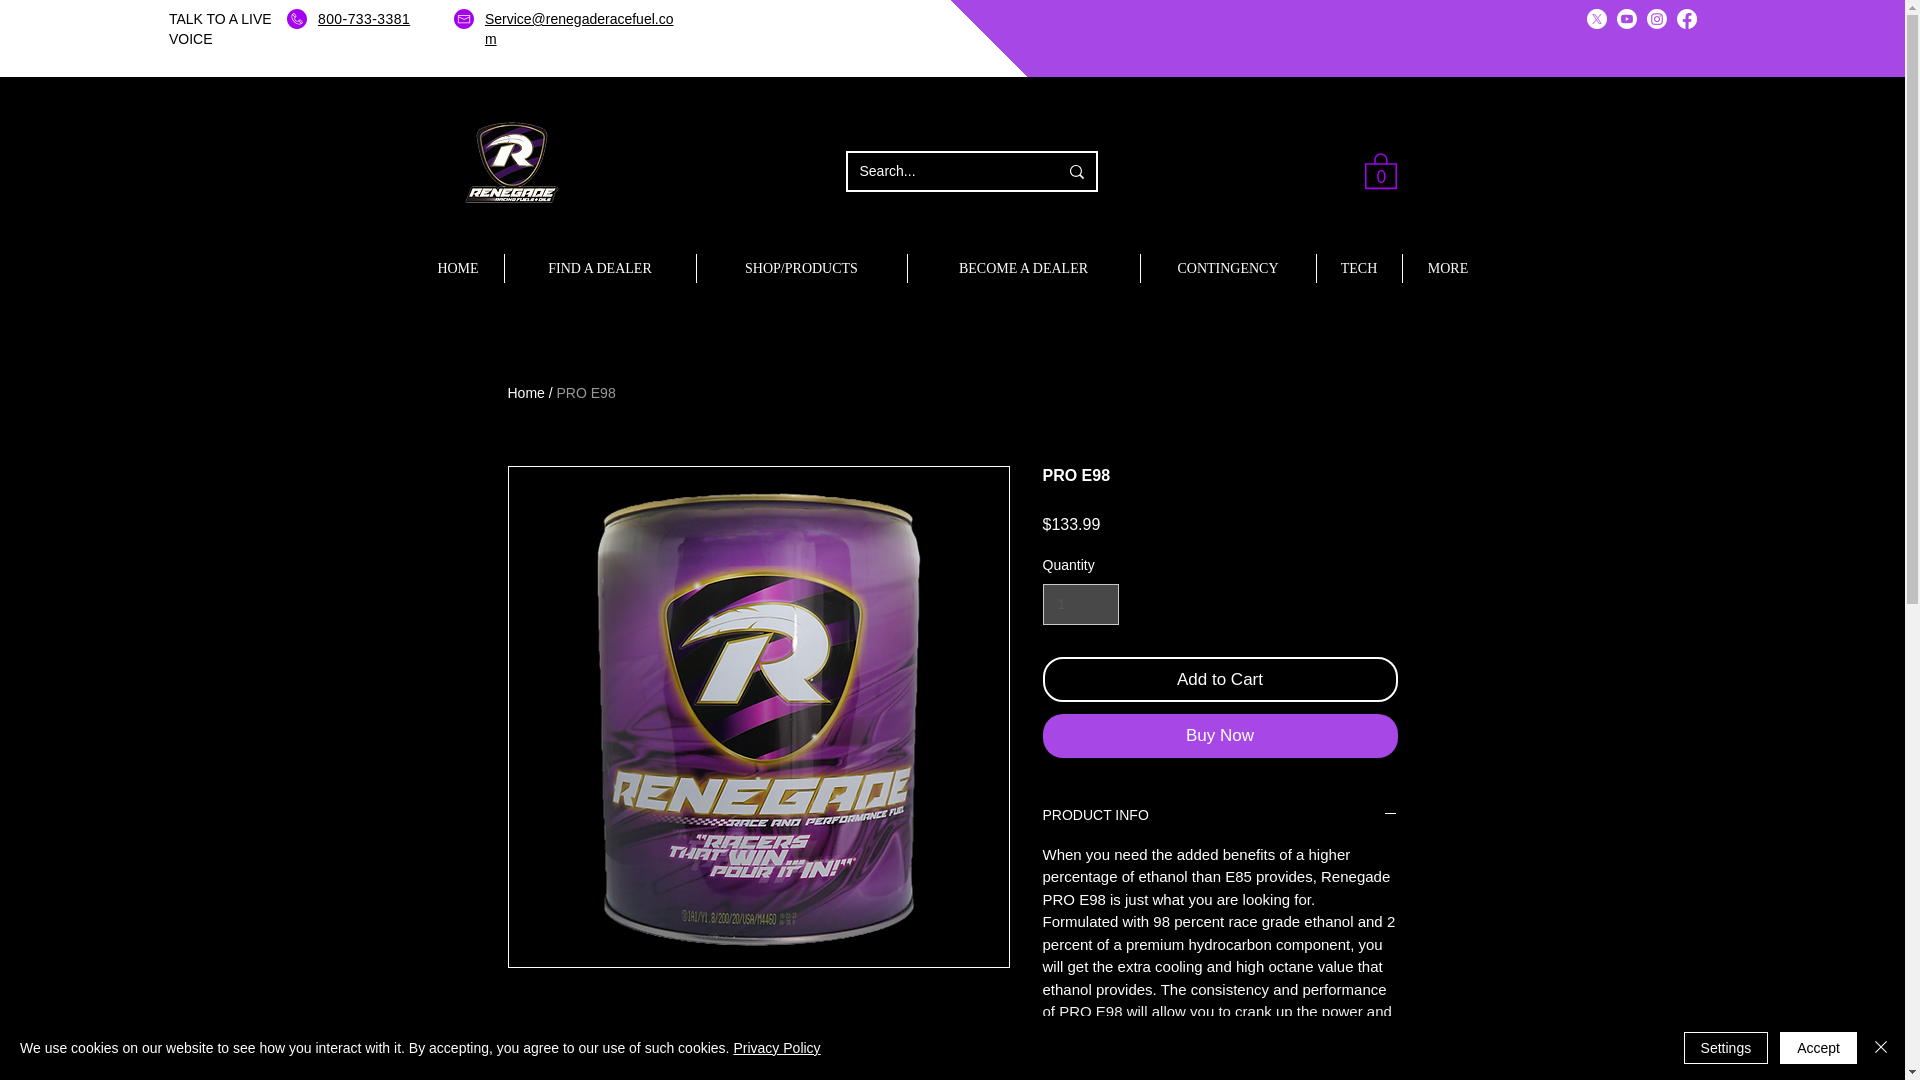  I want to click on FIND A DEALER, so click(599, 268).